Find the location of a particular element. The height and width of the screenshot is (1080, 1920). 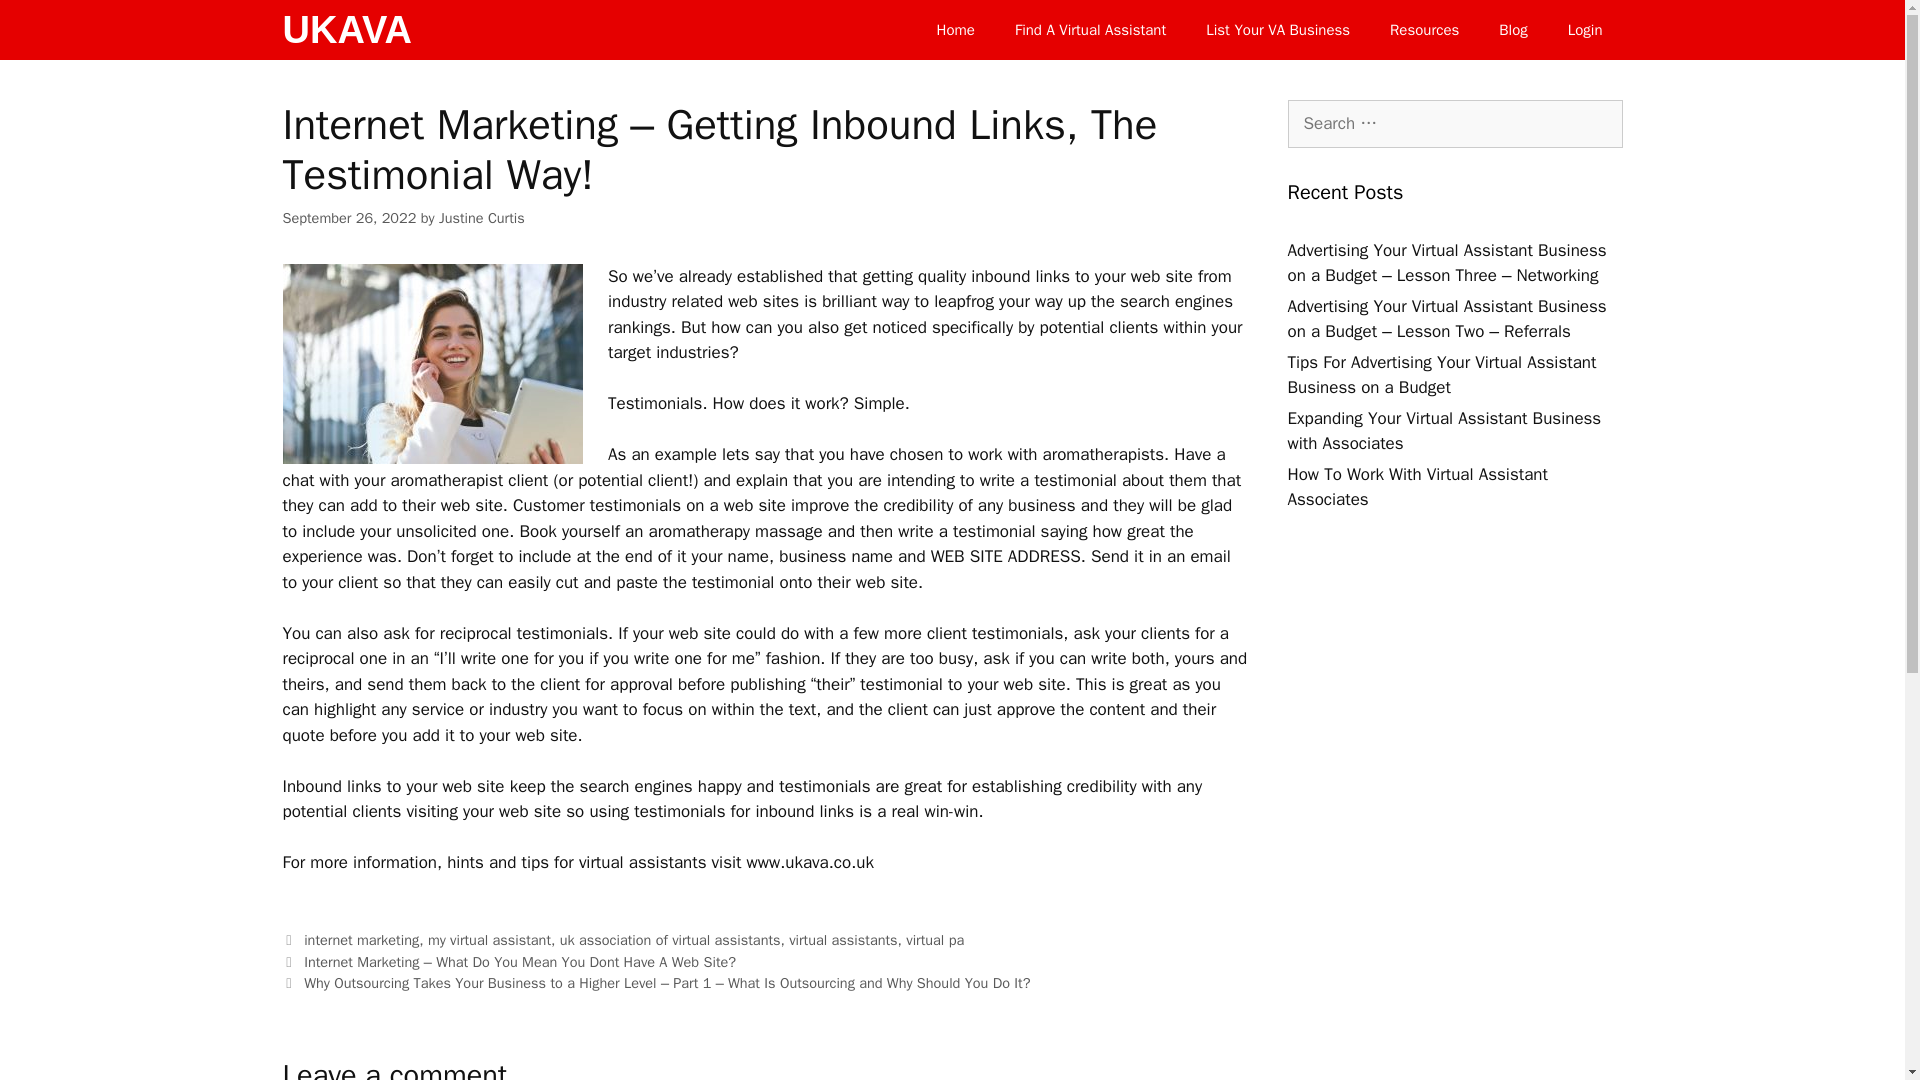

Home is located at coordinates (956, 30).